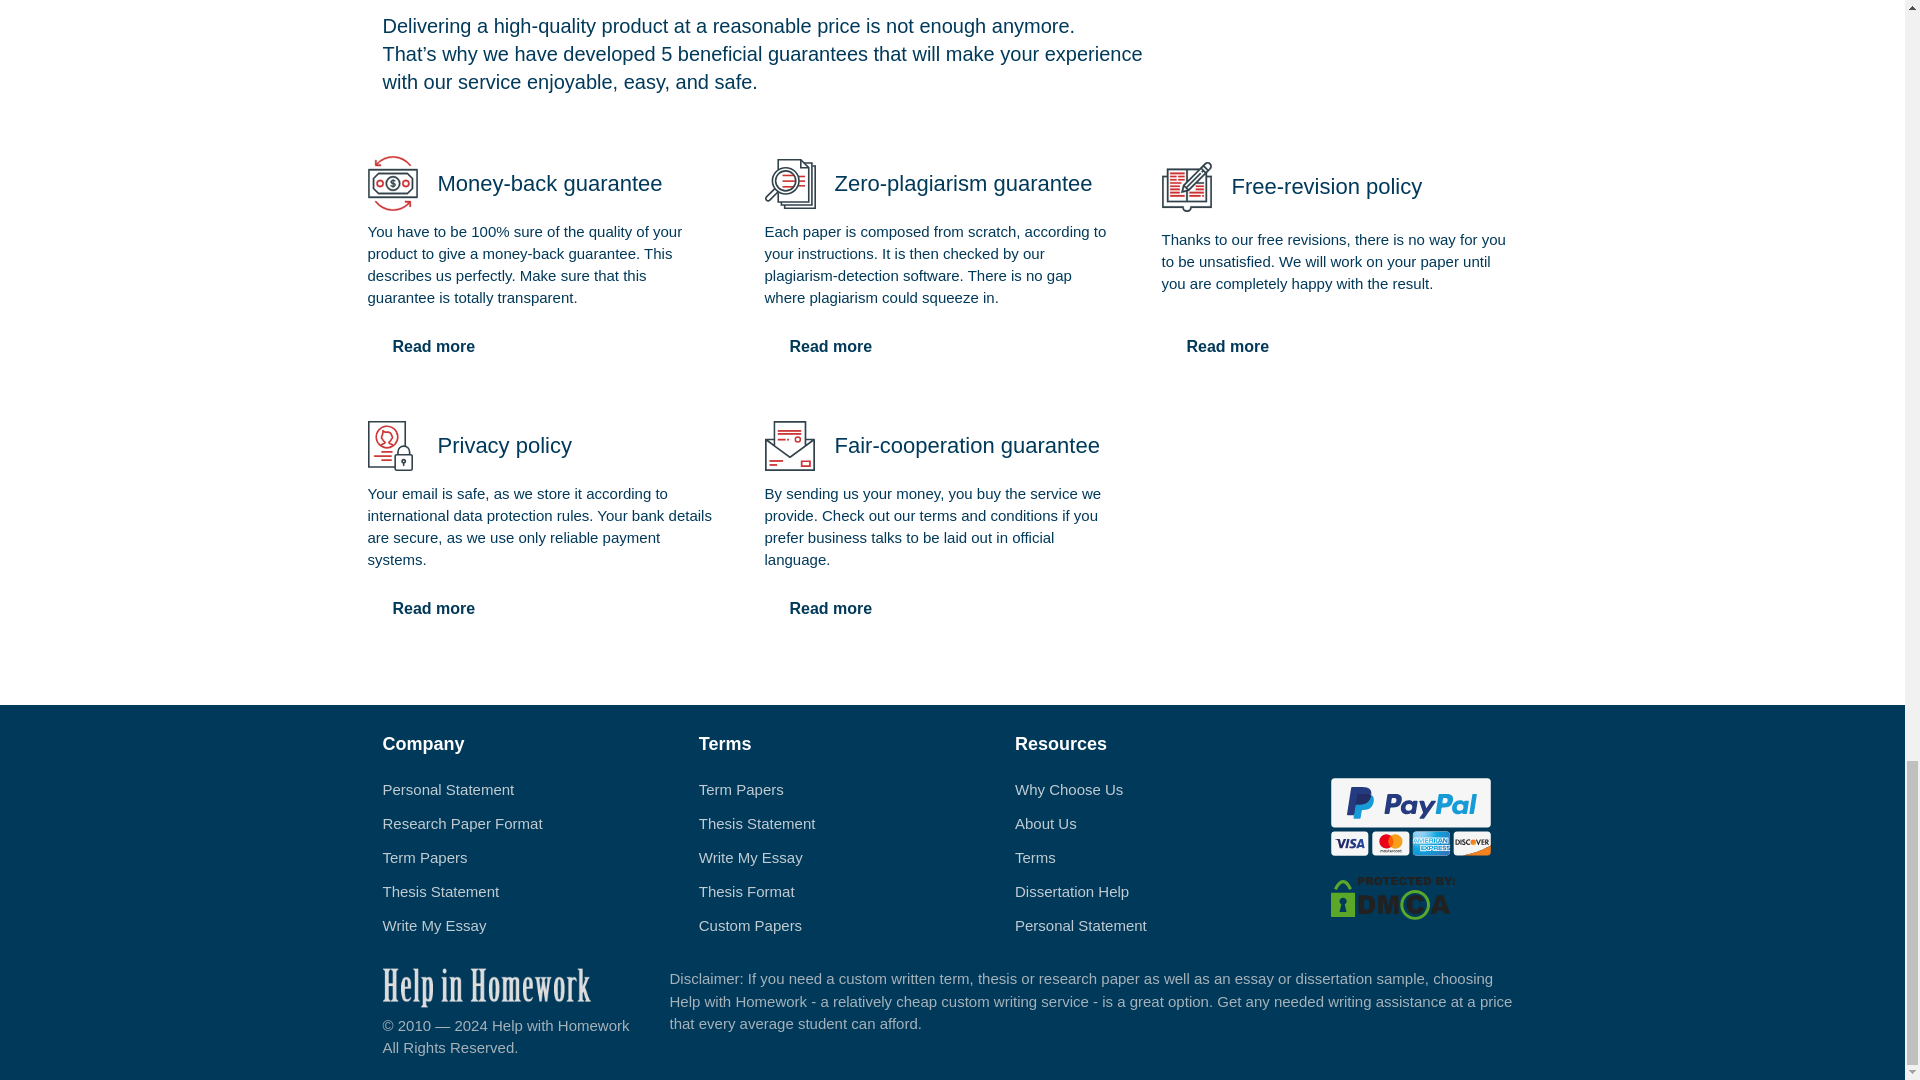 The height and width of the screenshot is (1080, 1920). What do you see at coordinates (830, 608) in the screenshot?
I see `Read more` at bounding box center [830, 608].